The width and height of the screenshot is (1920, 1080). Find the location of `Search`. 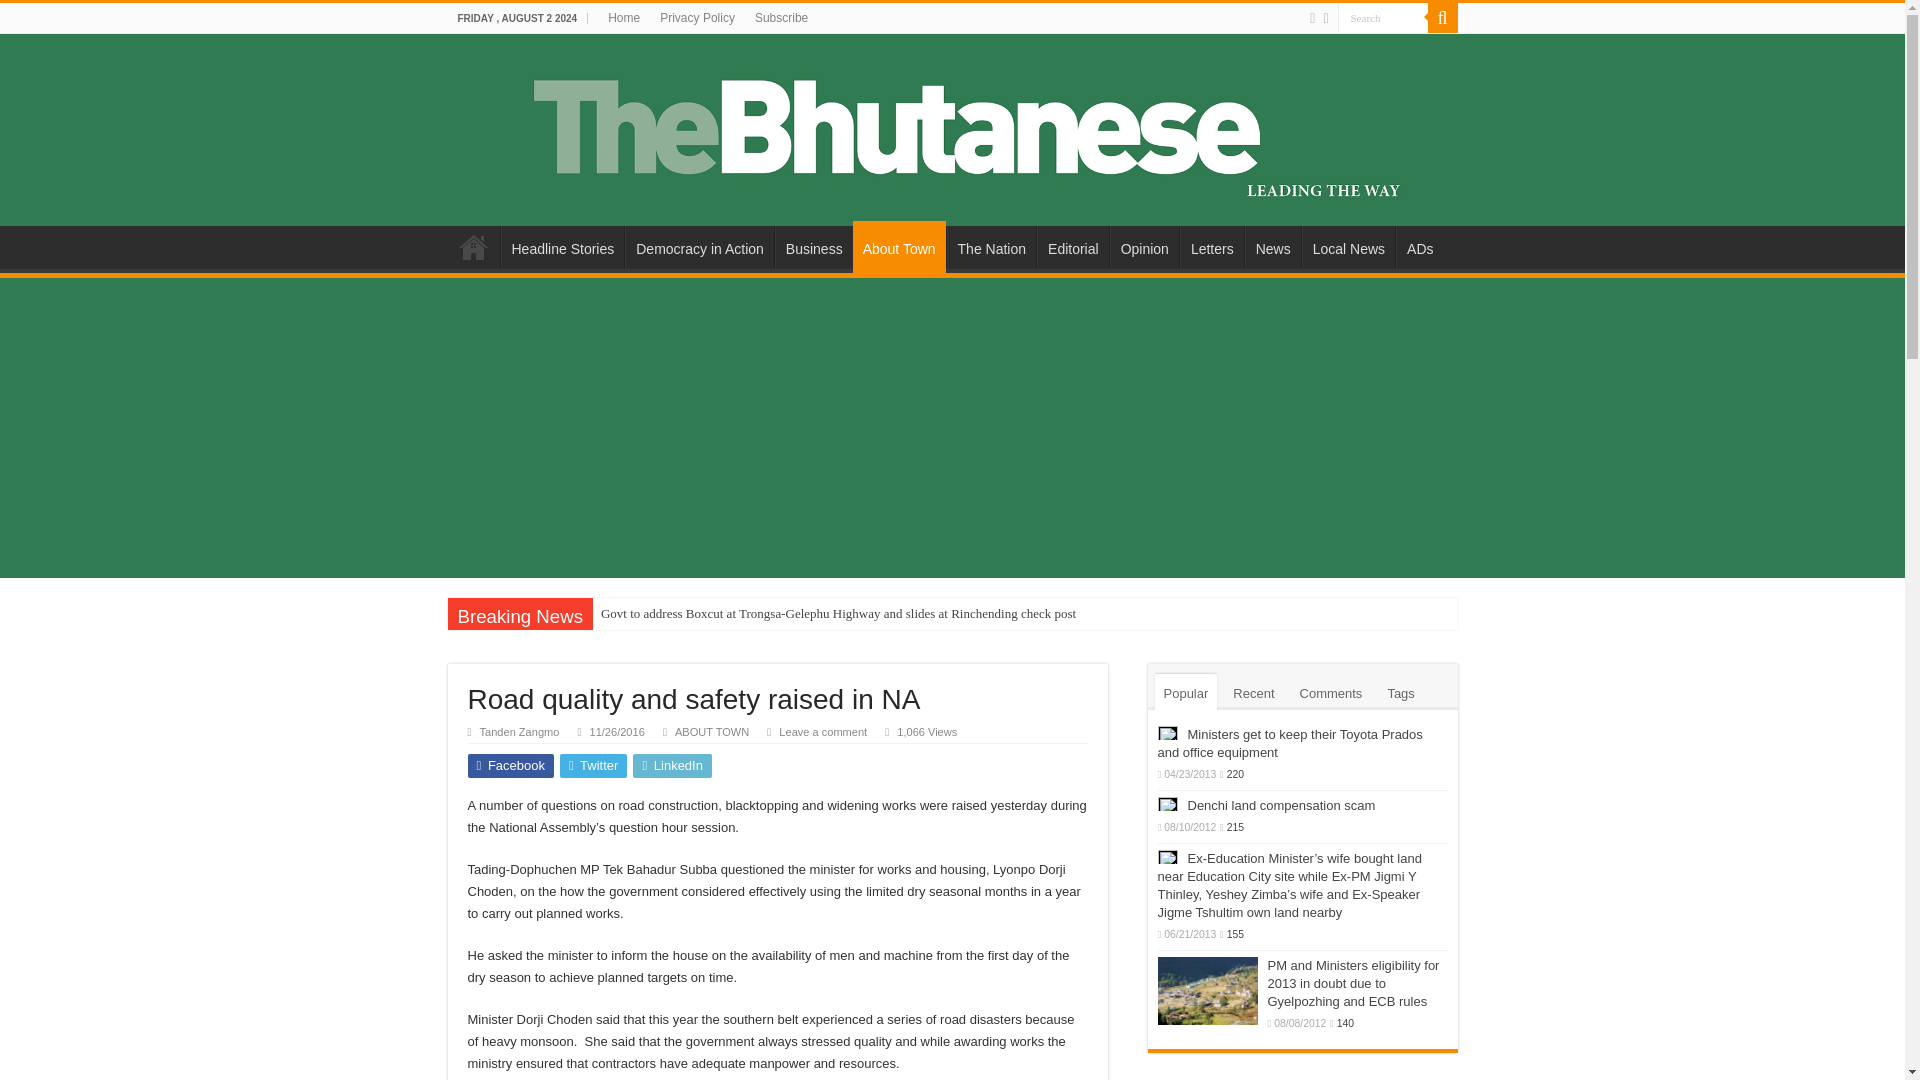

Search is located at coordinates (1442, 18).